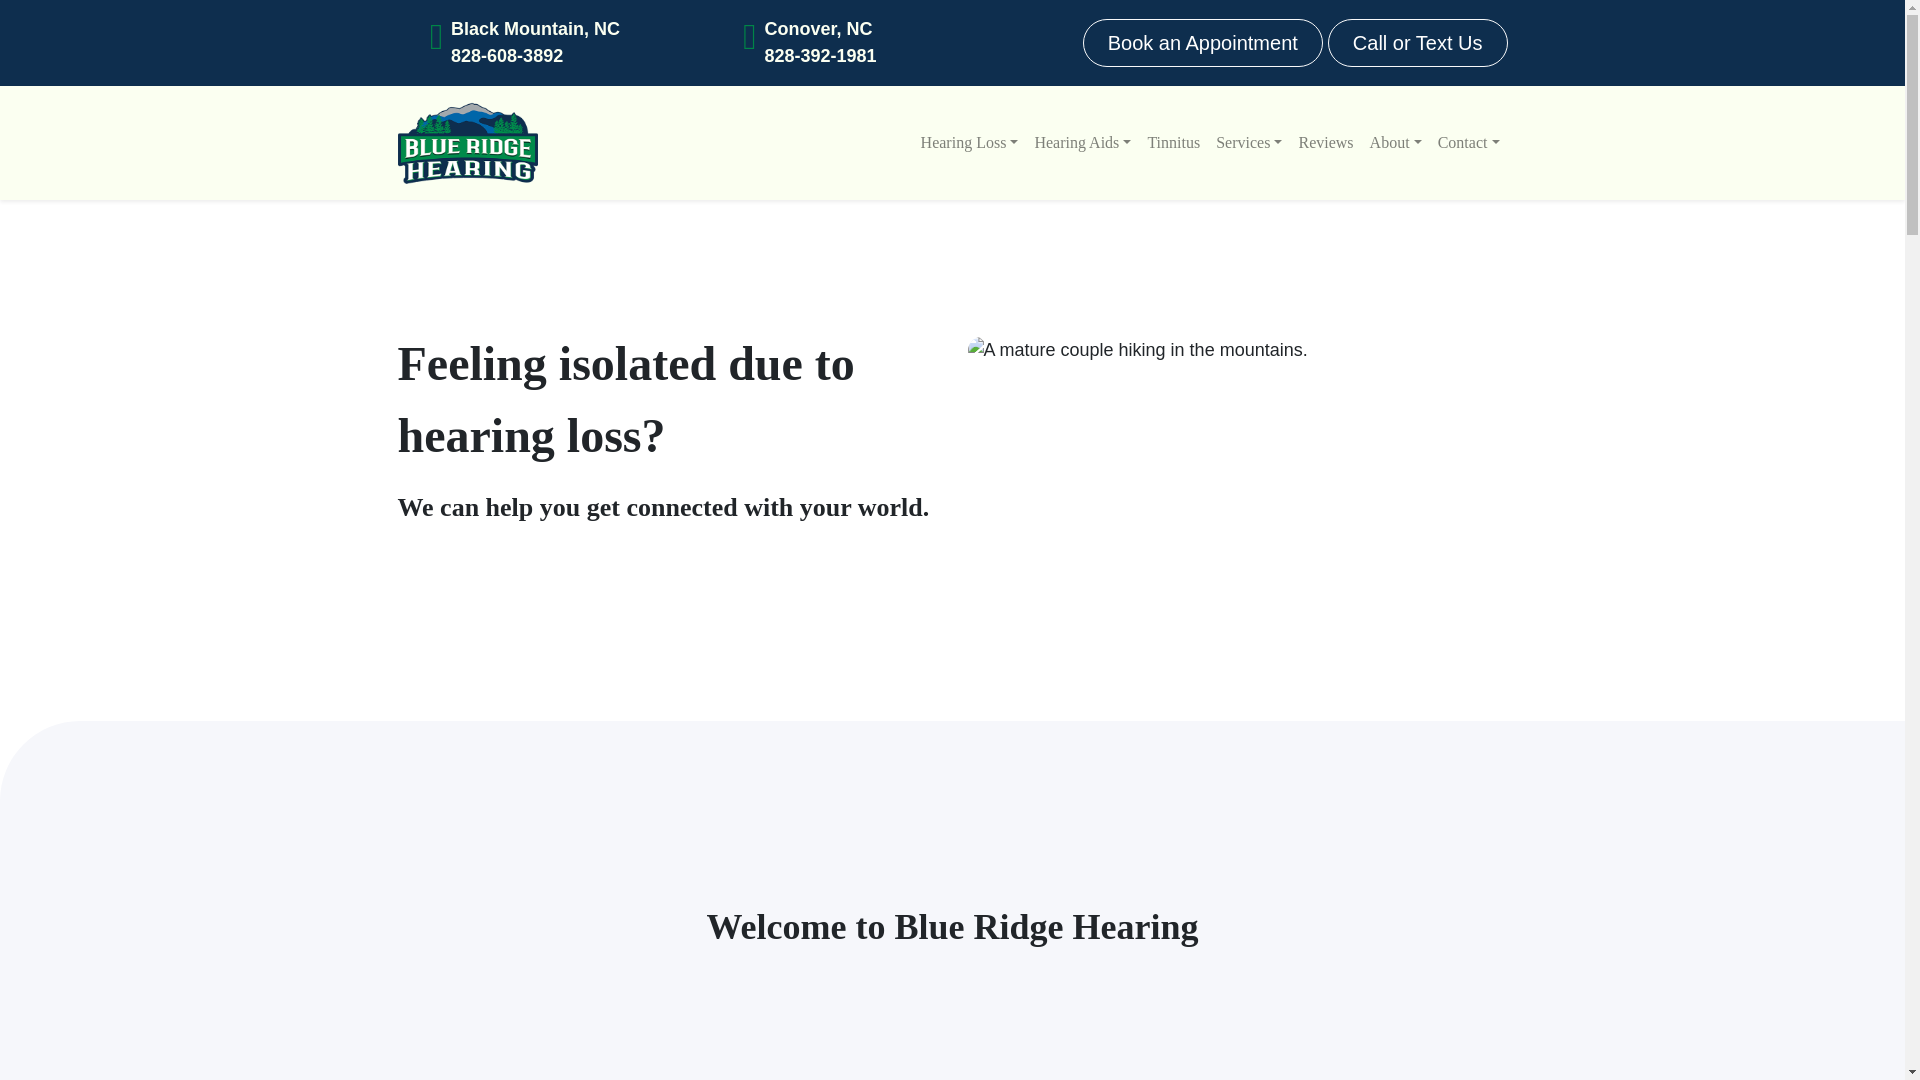 This screenshot has height=1080, width=1920. Describe the element at coordinates (1396, 143) in the screenshot. I see `About` at that location.